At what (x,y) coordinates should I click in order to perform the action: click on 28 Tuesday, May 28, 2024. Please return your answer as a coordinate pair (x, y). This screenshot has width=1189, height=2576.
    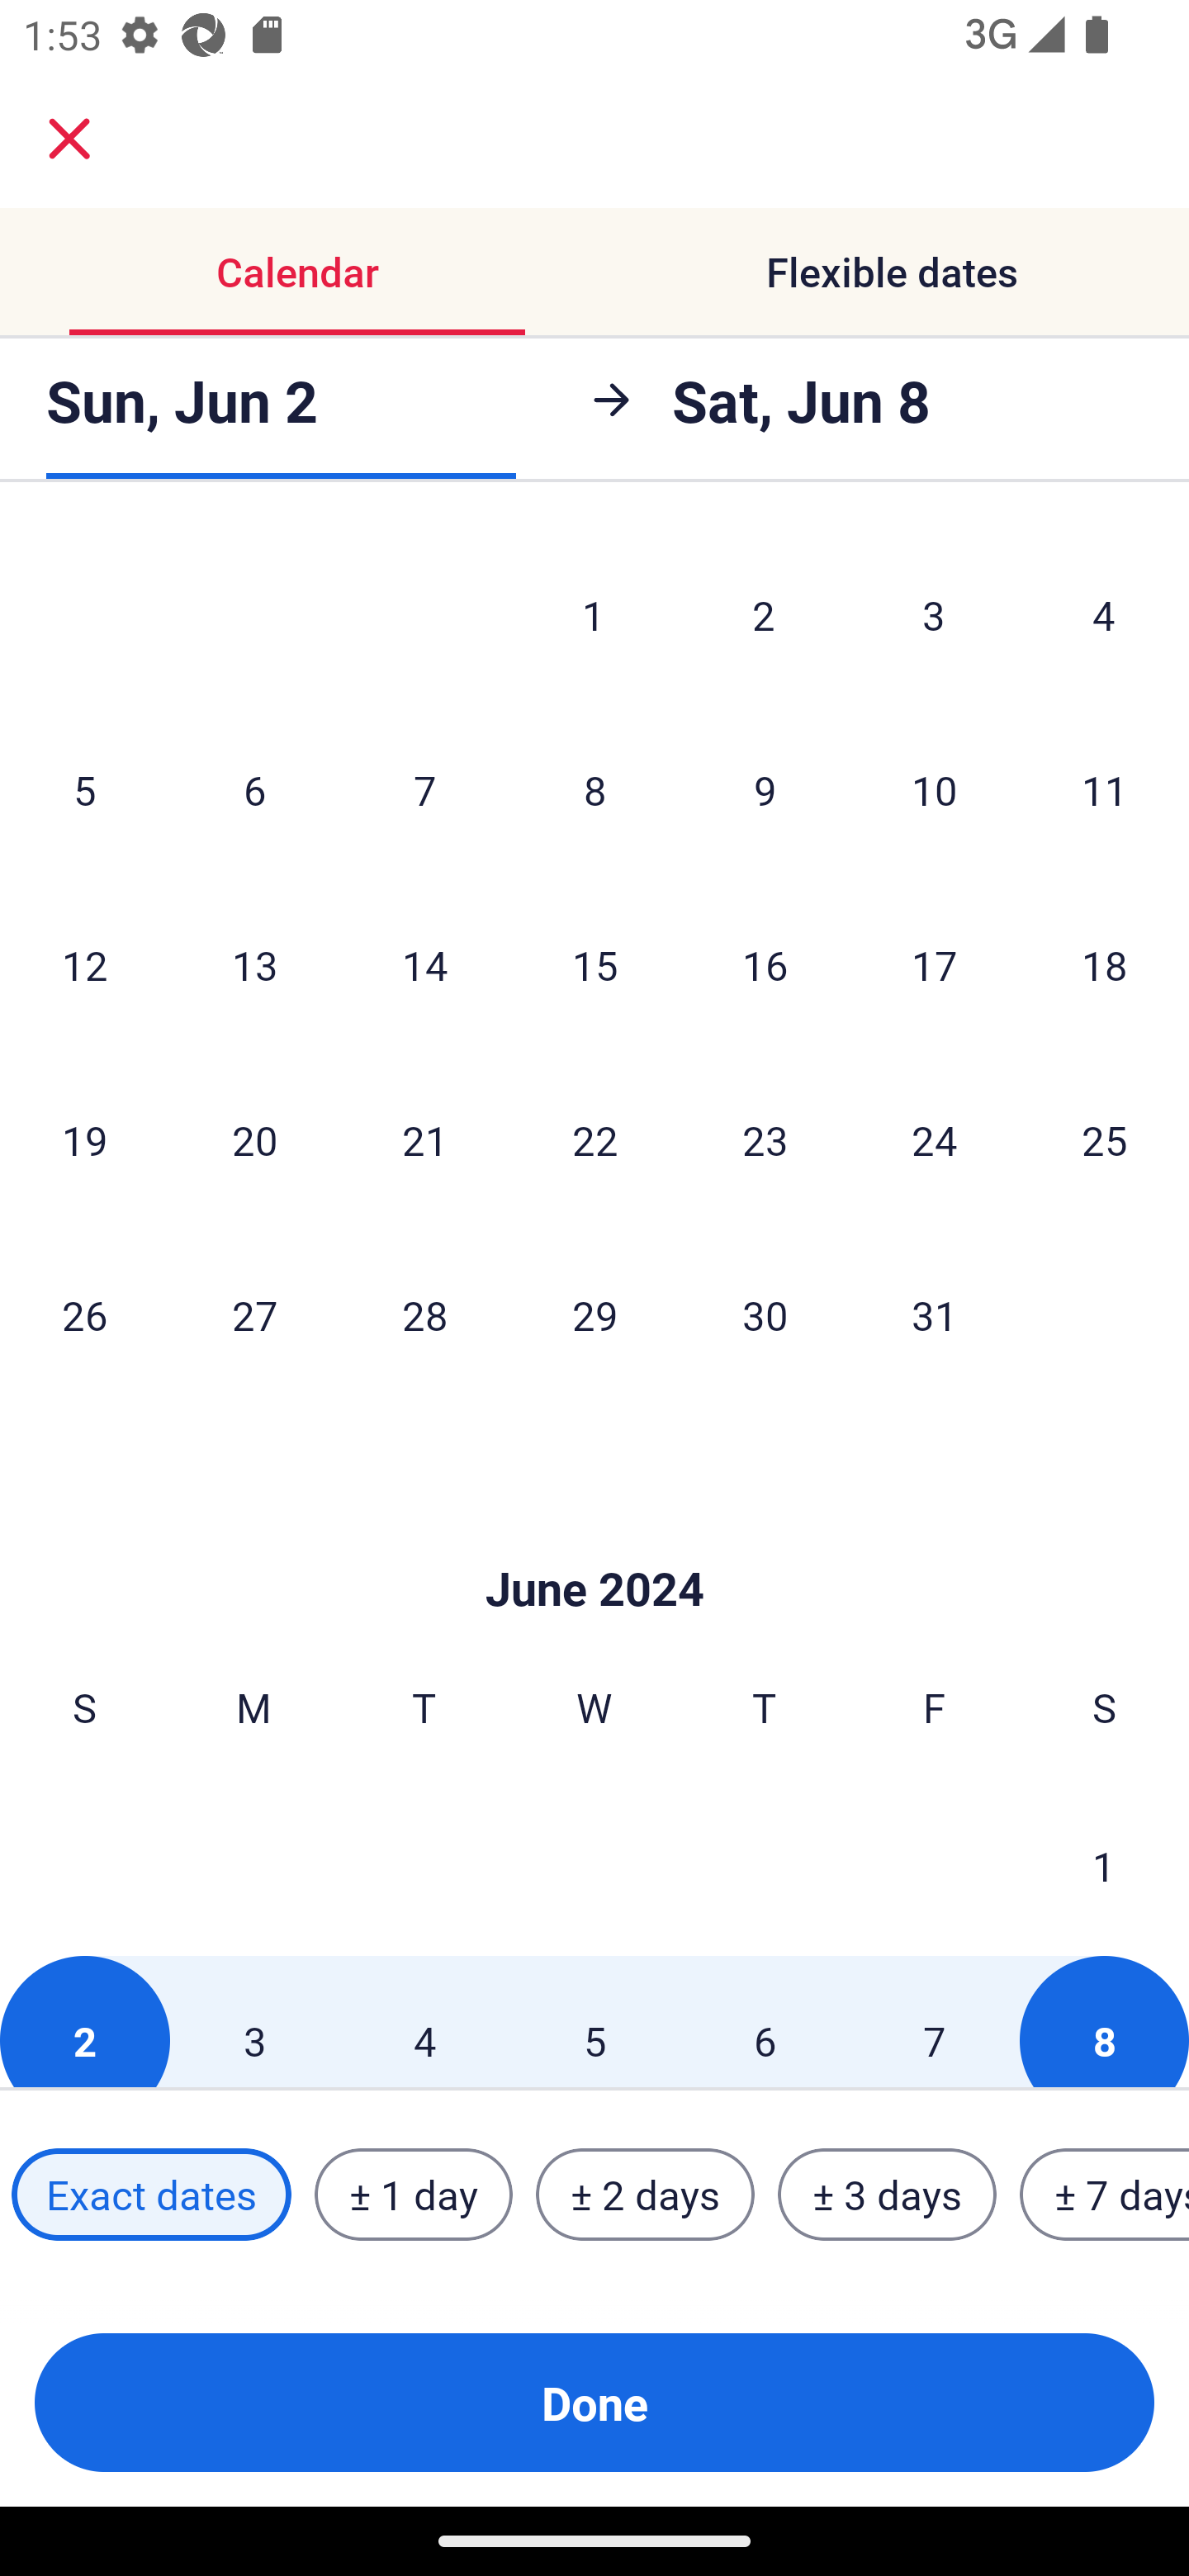
    Looking at the image, I should click on (424, 1314).